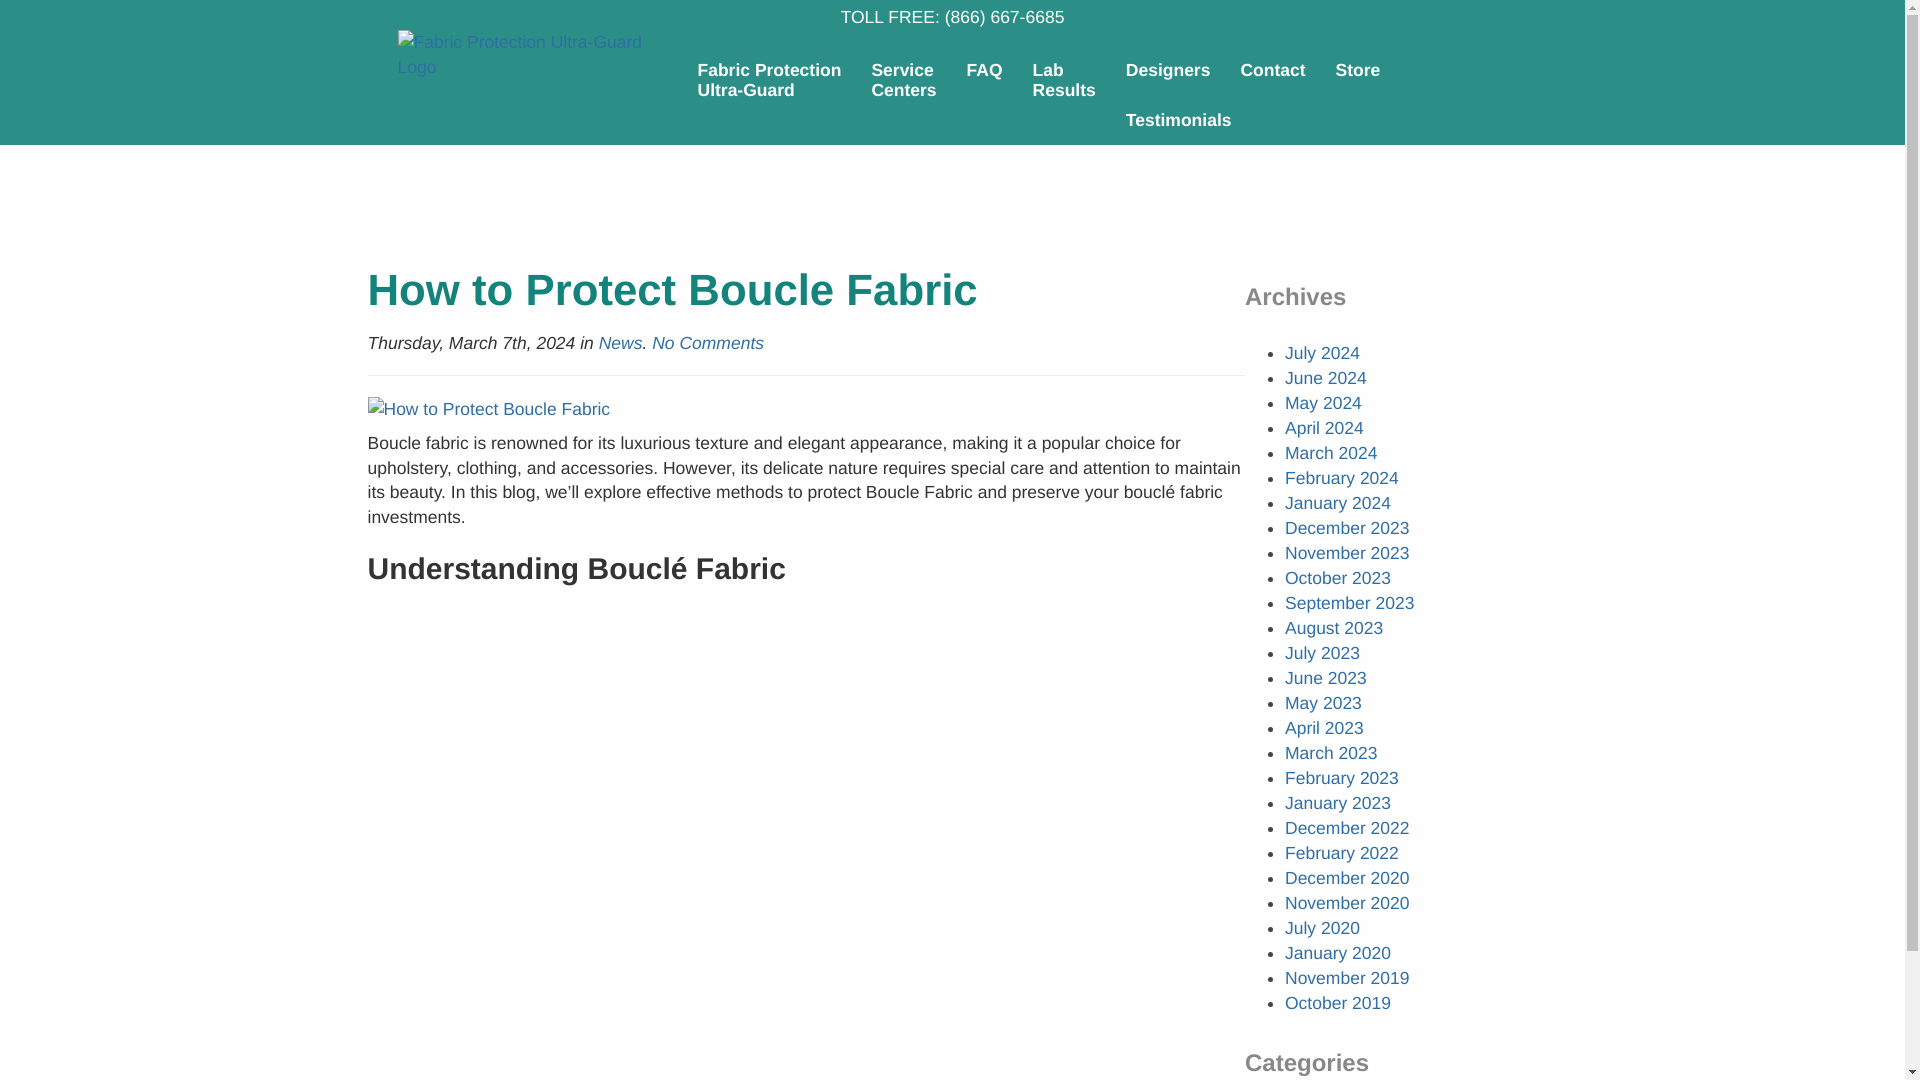  I want to click on Fabric Protection Ultra-Guard, so click(524, 67).